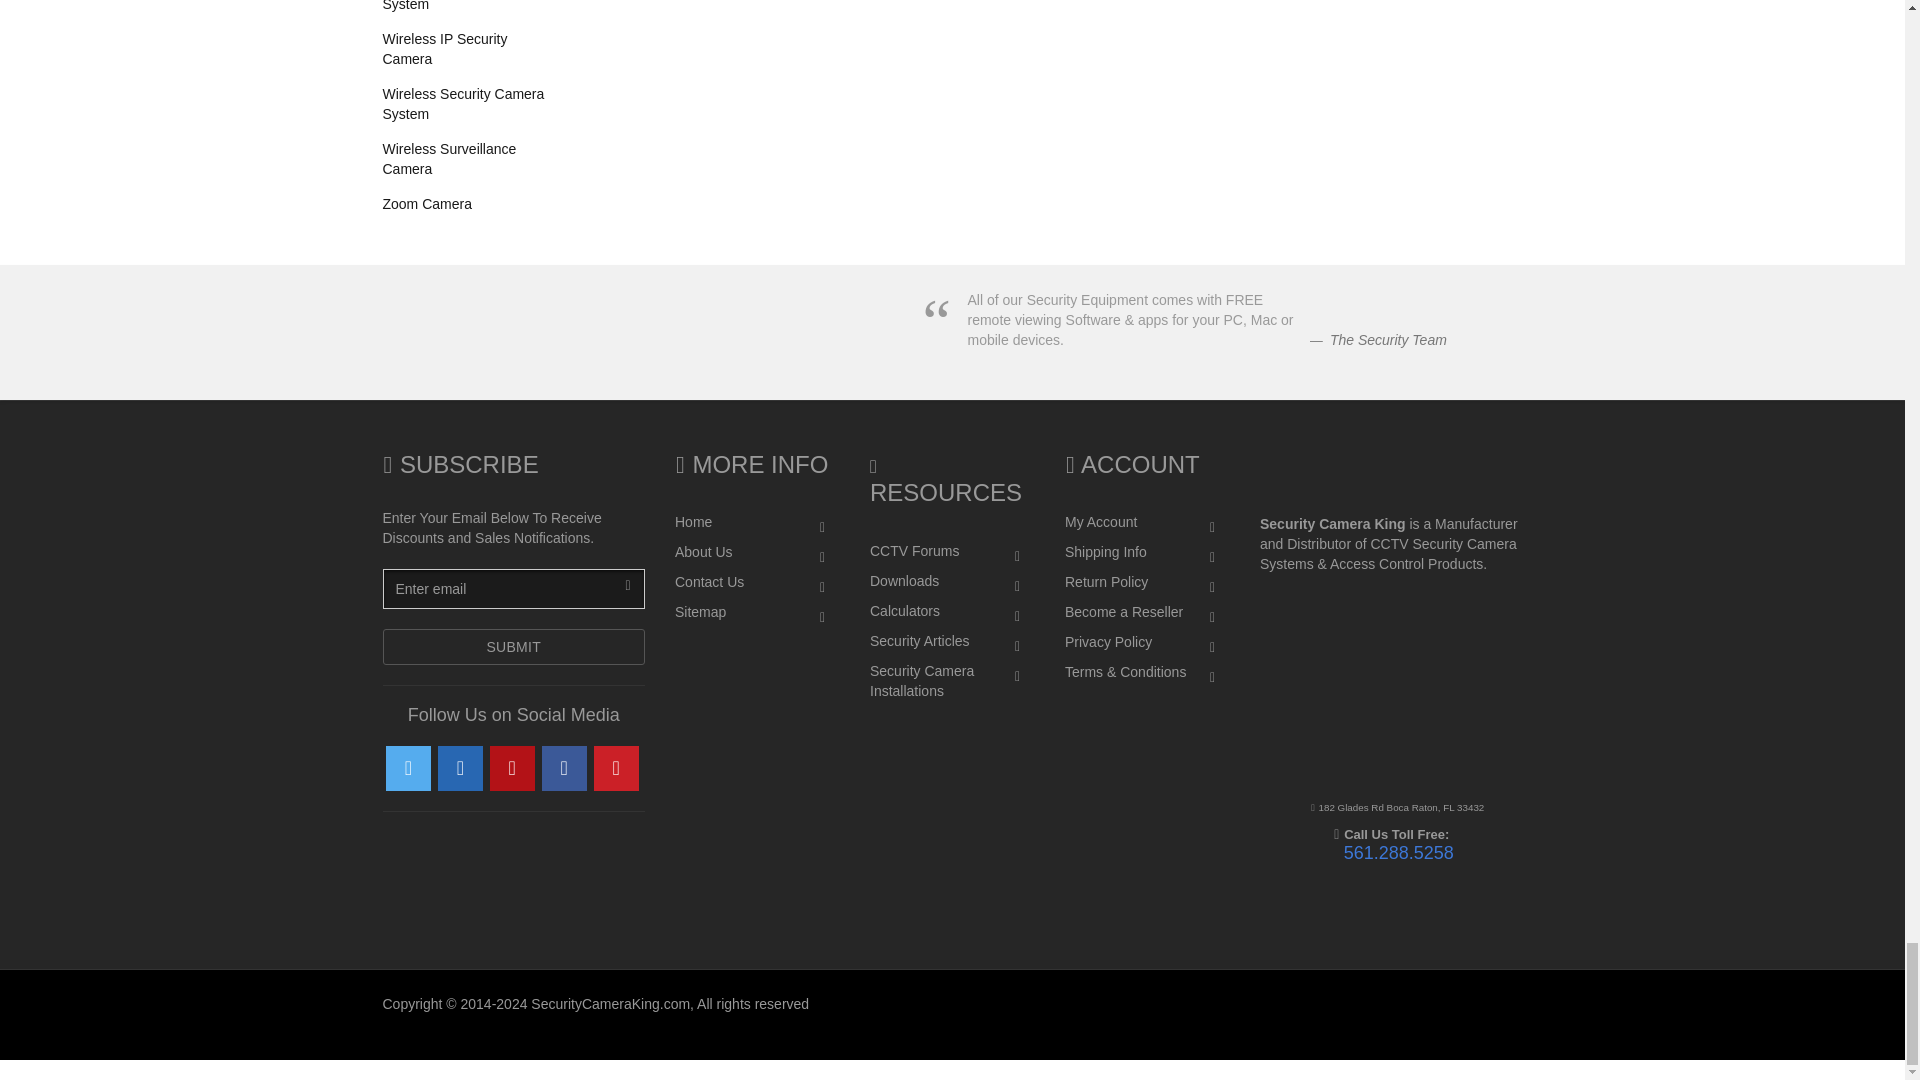  I want to click on How PayPal Works, so click(878, 908).